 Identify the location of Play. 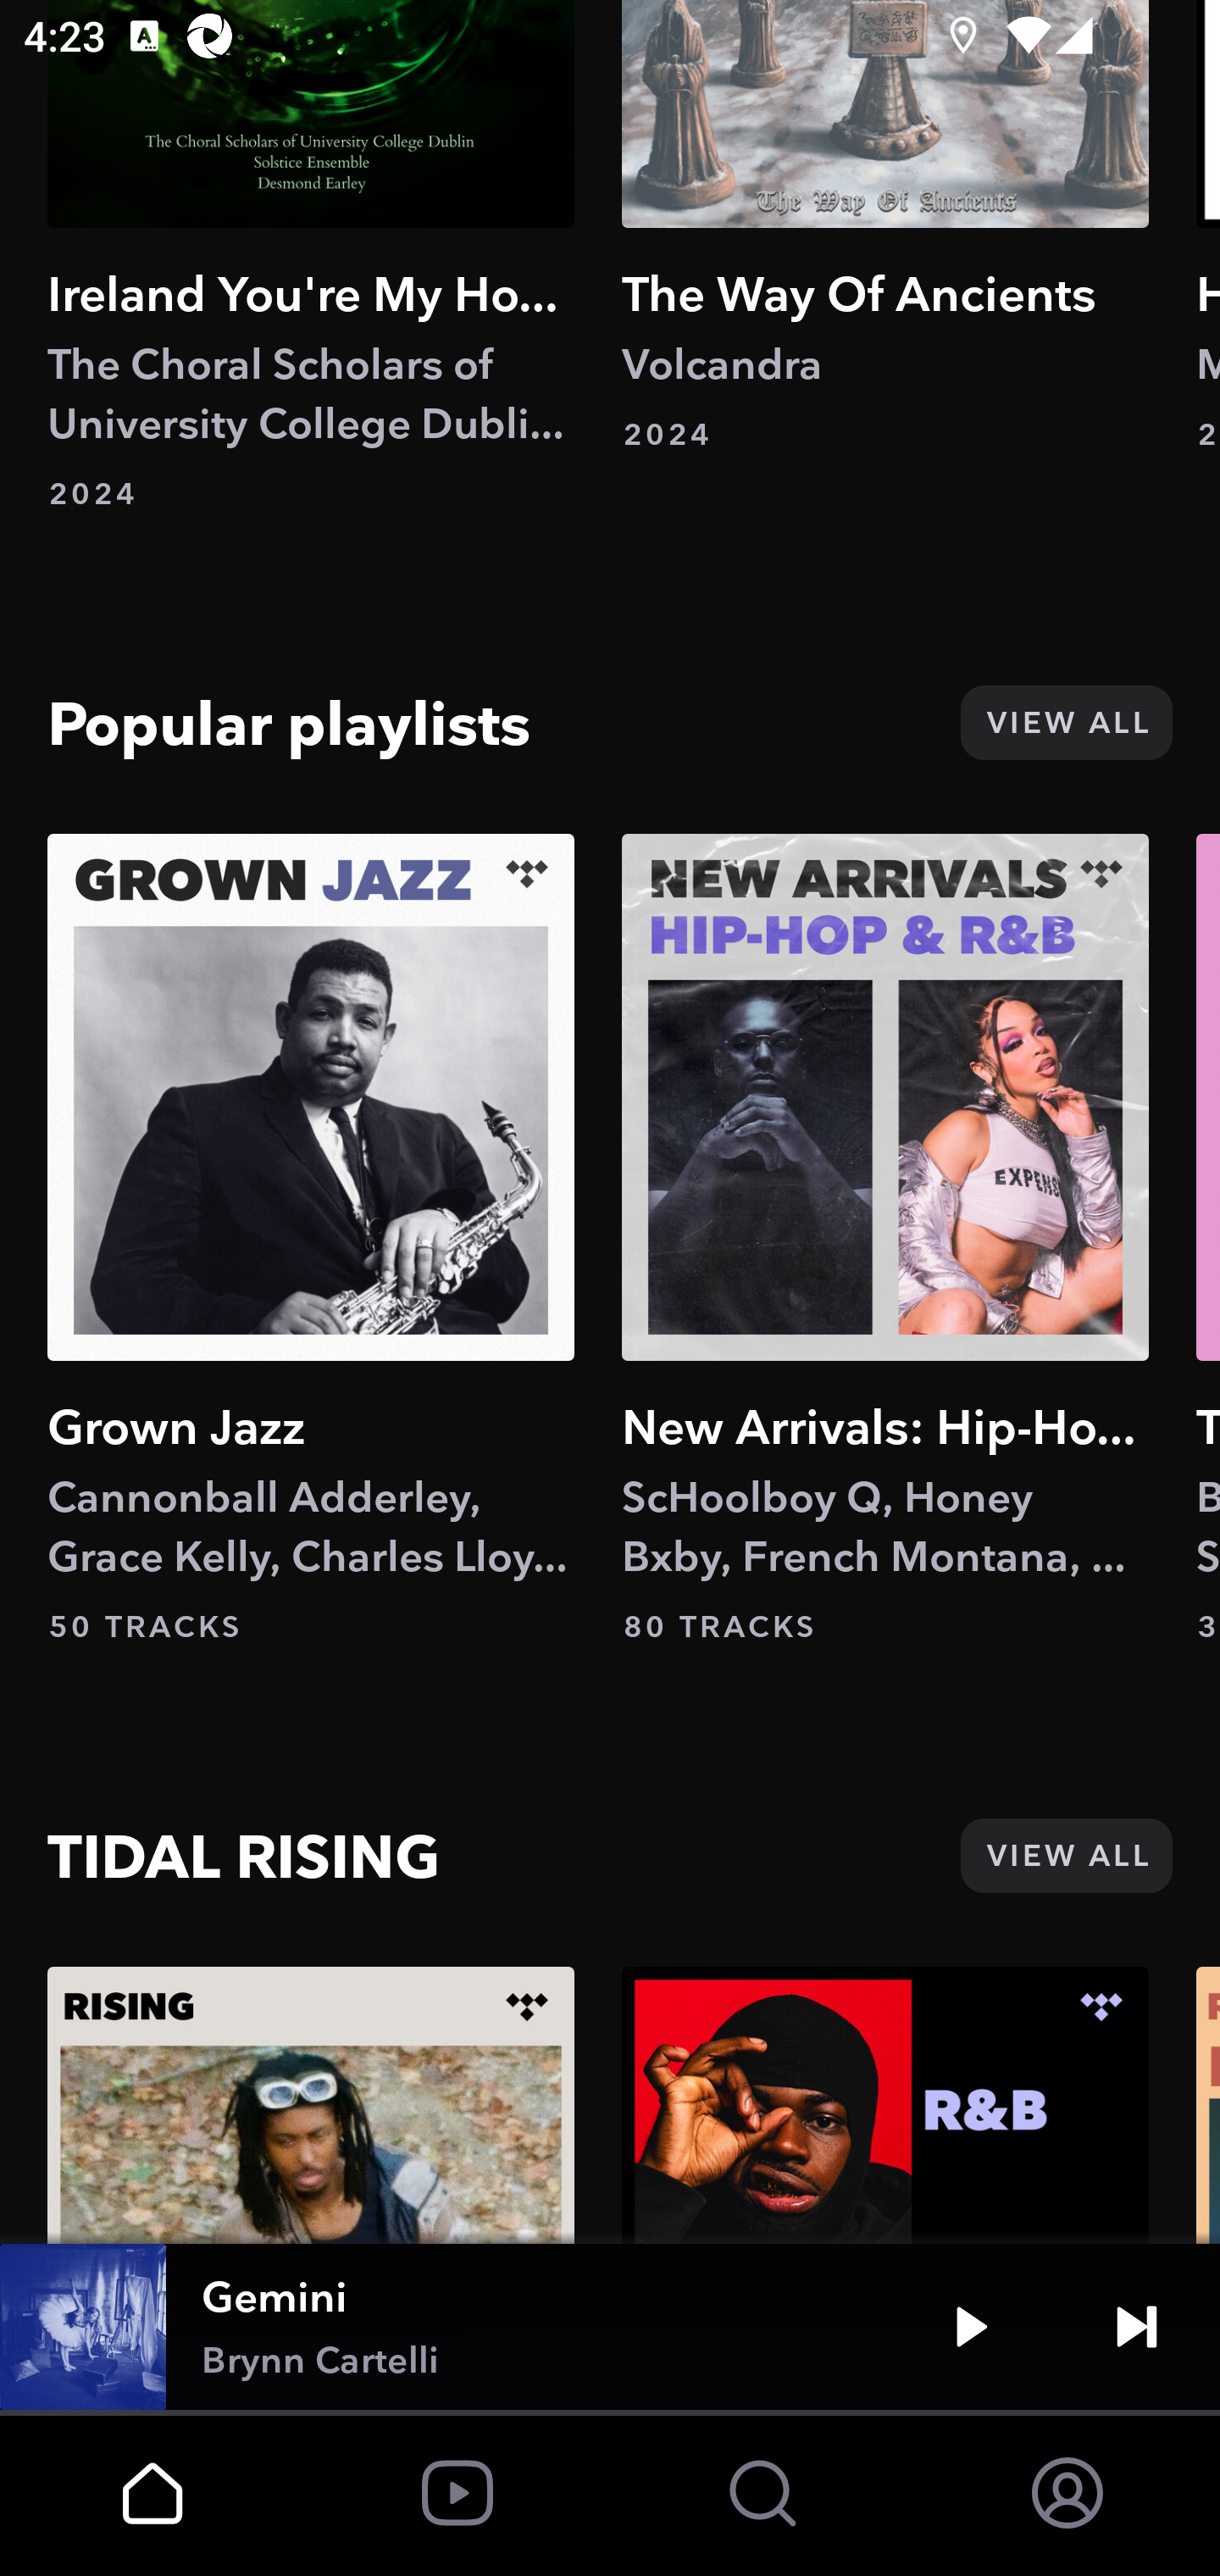
(971, 2327).